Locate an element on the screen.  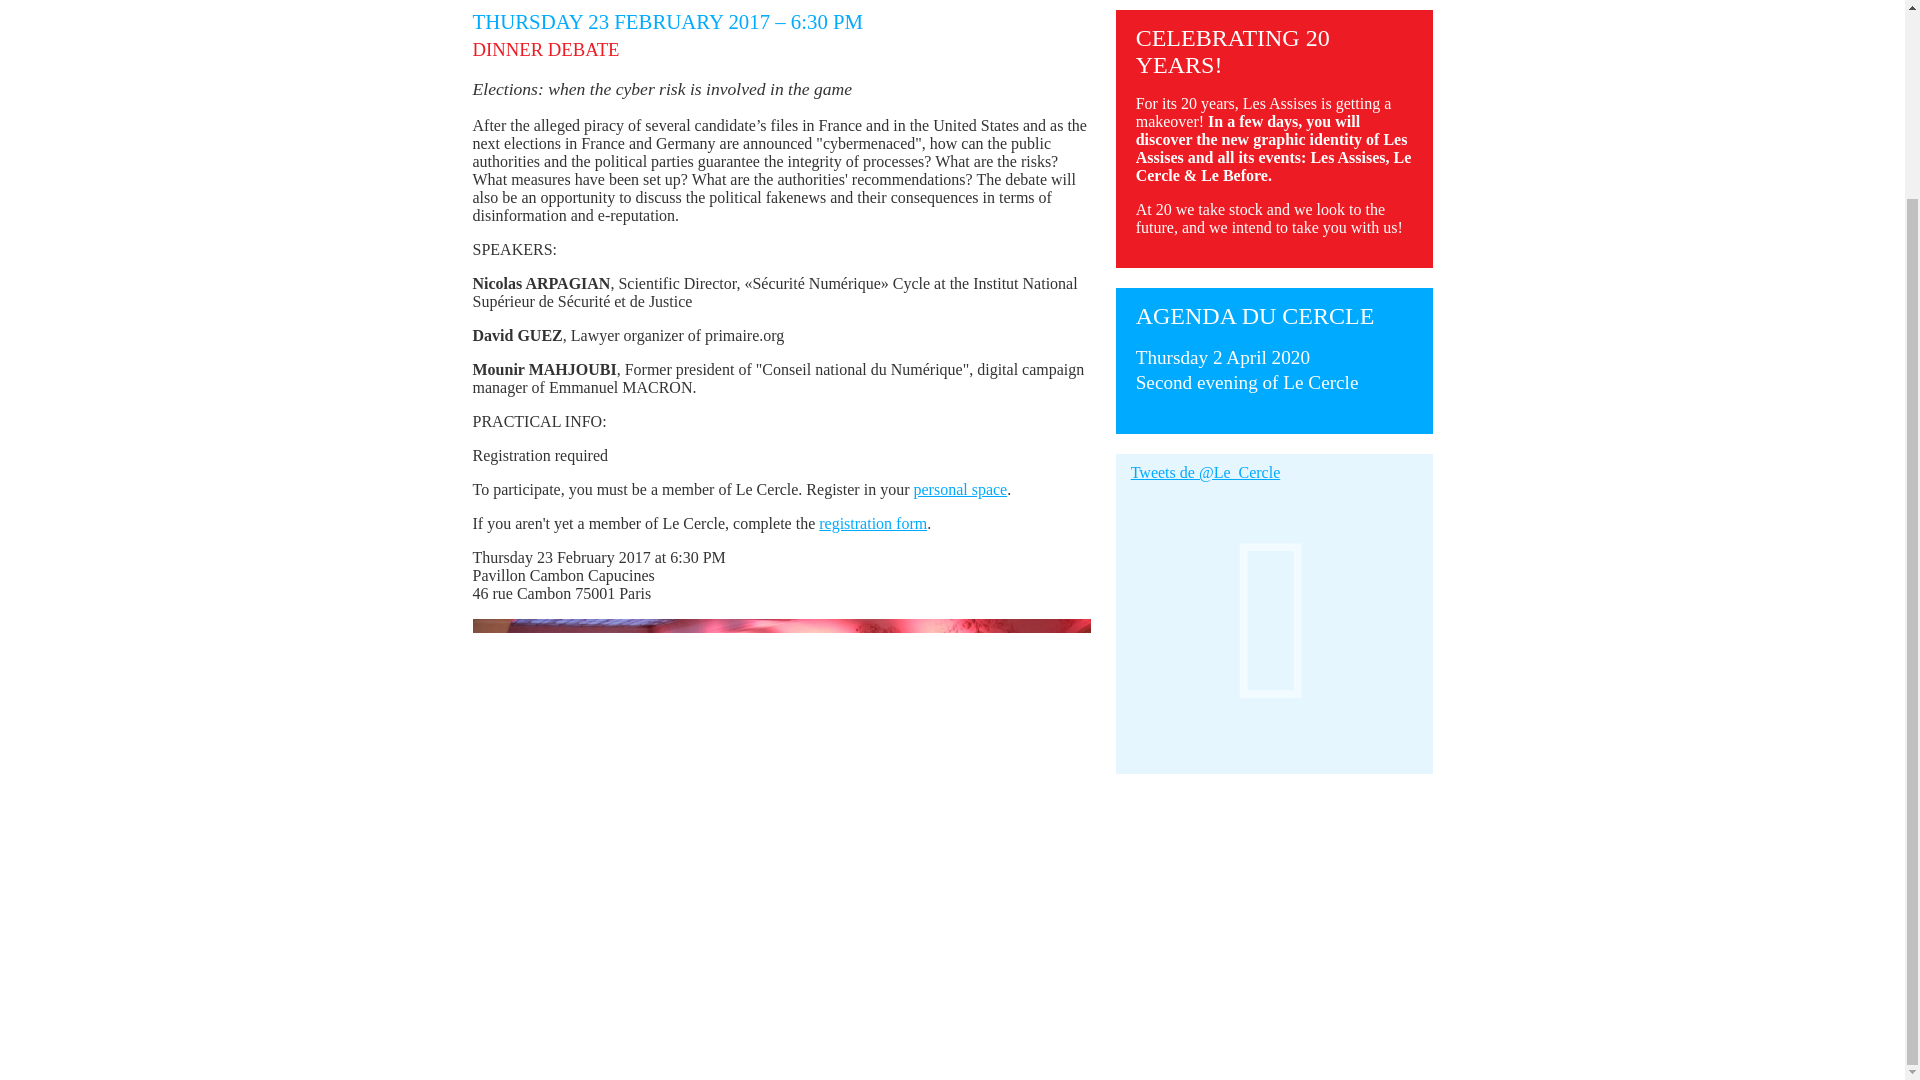
registration form is located at coordinates (873, 524).